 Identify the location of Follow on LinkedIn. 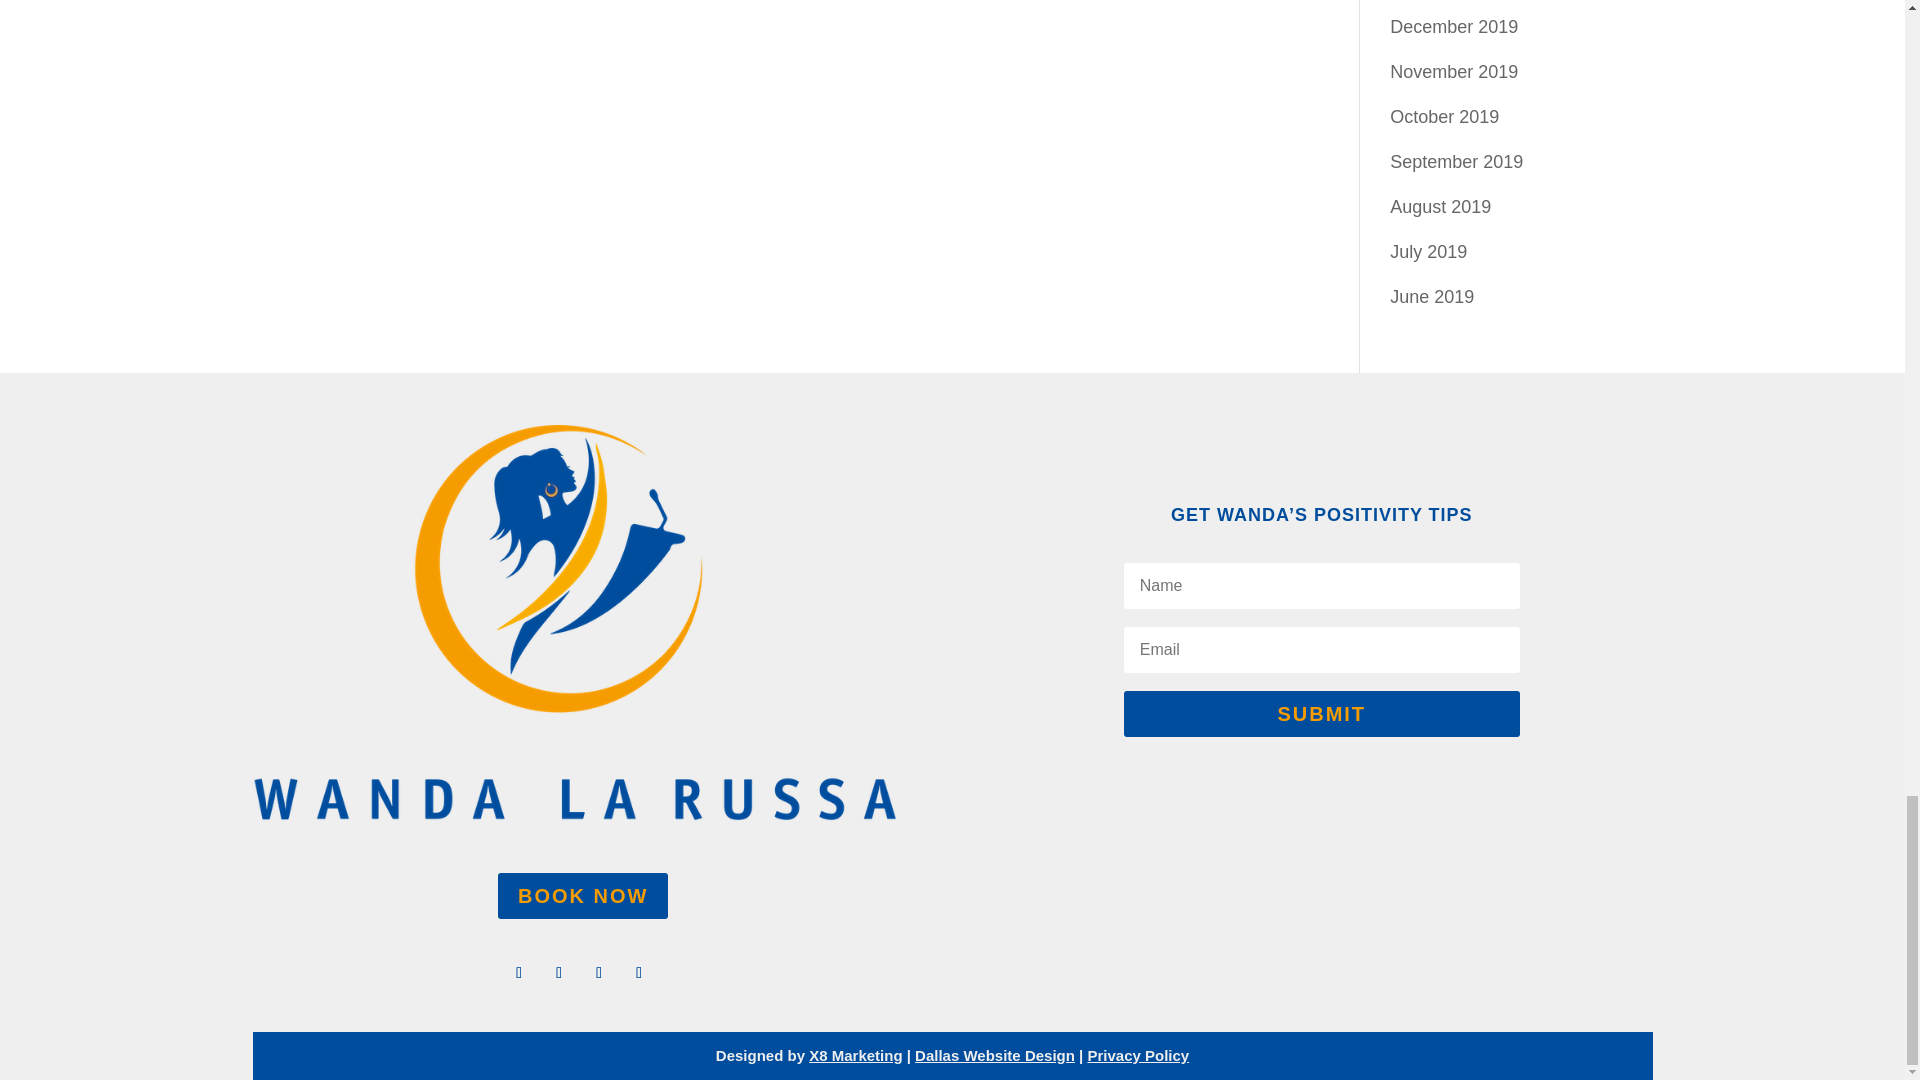
(638, 972).